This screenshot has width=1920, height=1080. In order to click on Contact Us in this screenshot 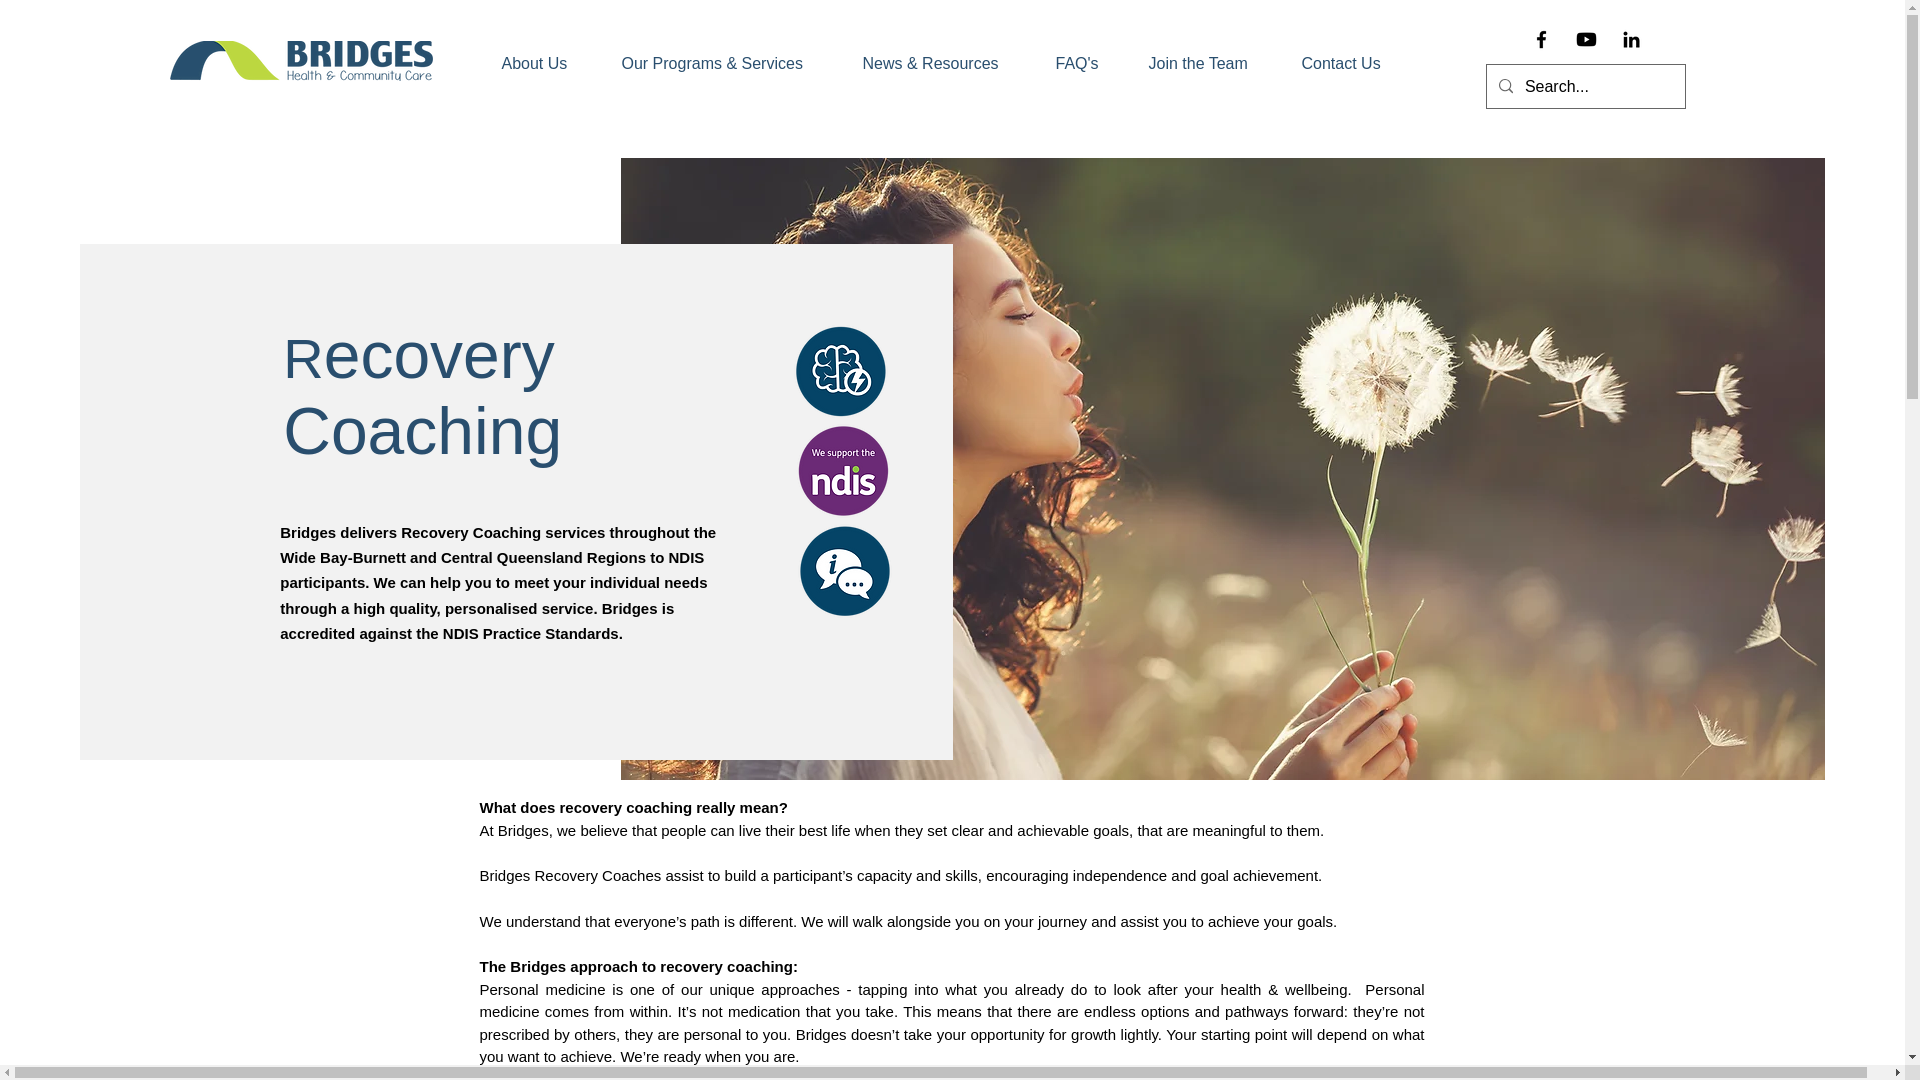, I will do `click(1352, 63)`.